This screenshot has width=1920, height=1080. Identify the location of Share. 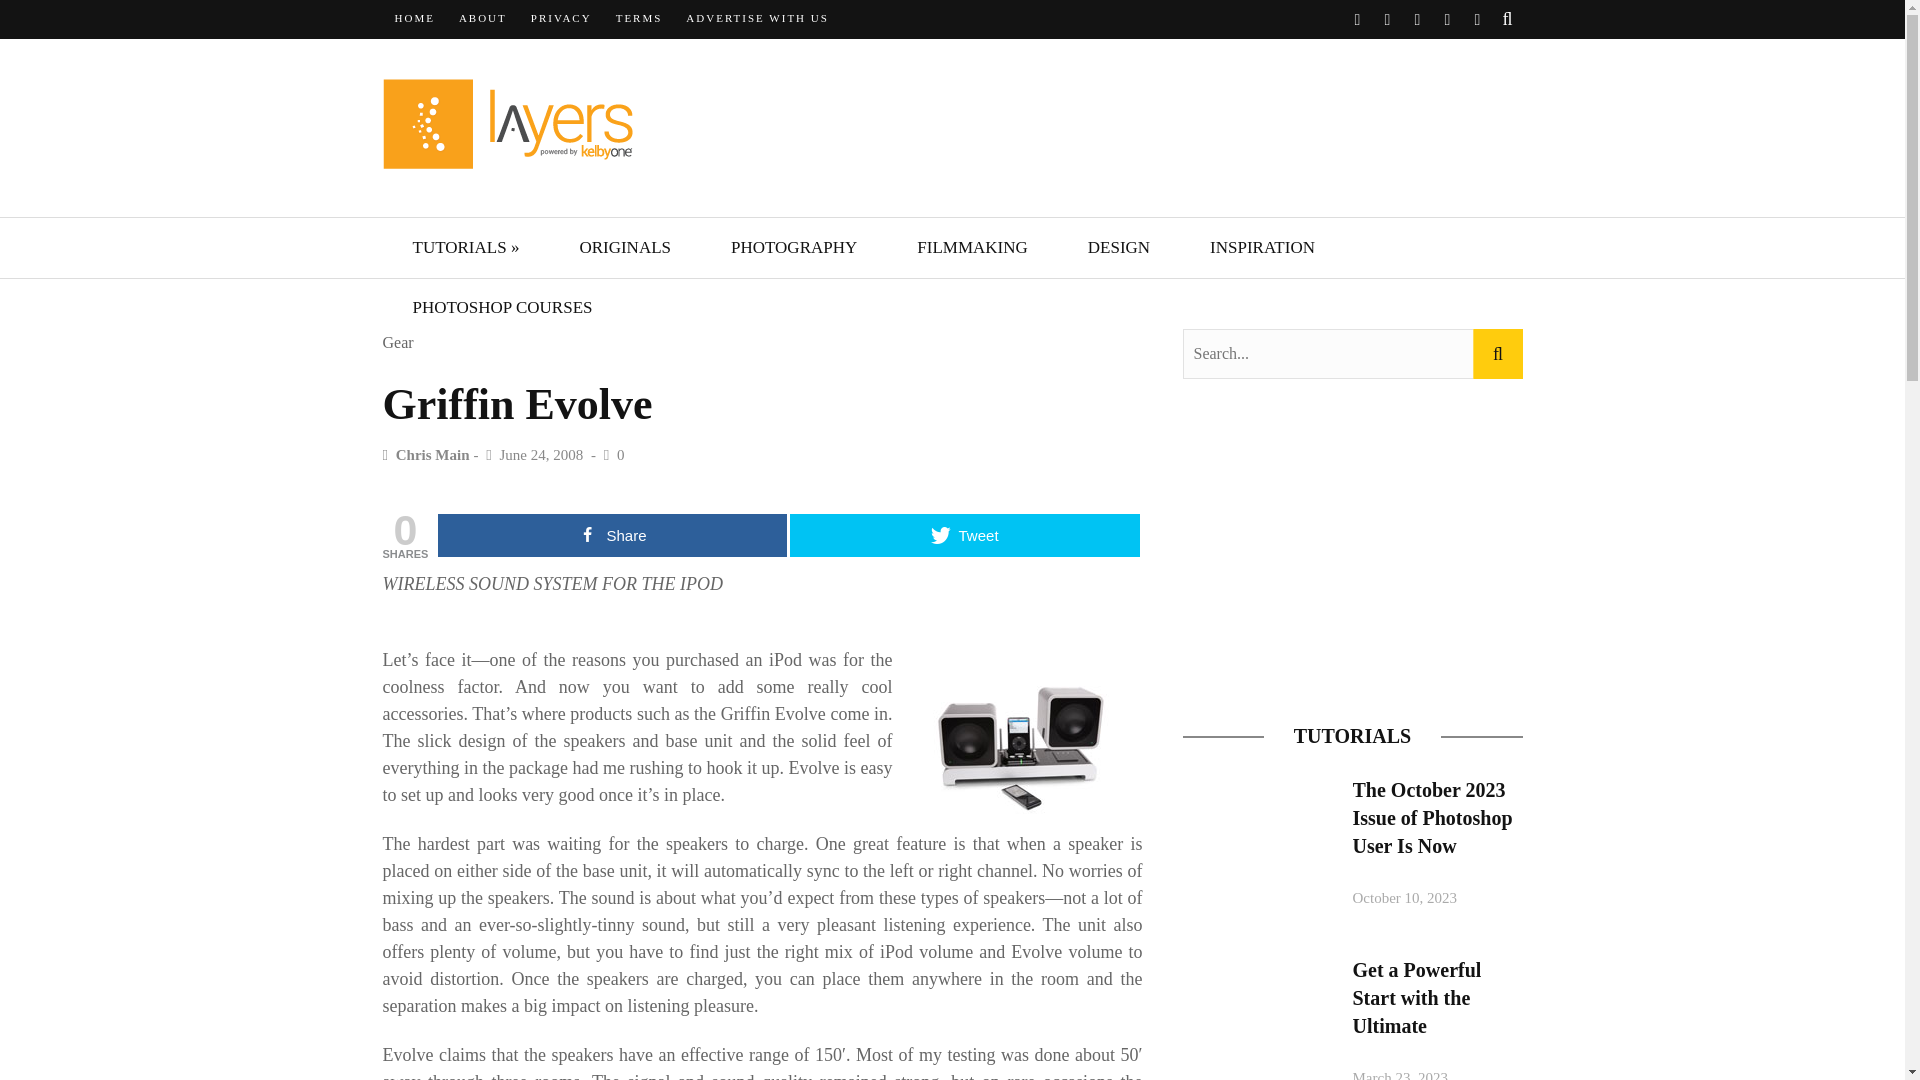
(612, 536).